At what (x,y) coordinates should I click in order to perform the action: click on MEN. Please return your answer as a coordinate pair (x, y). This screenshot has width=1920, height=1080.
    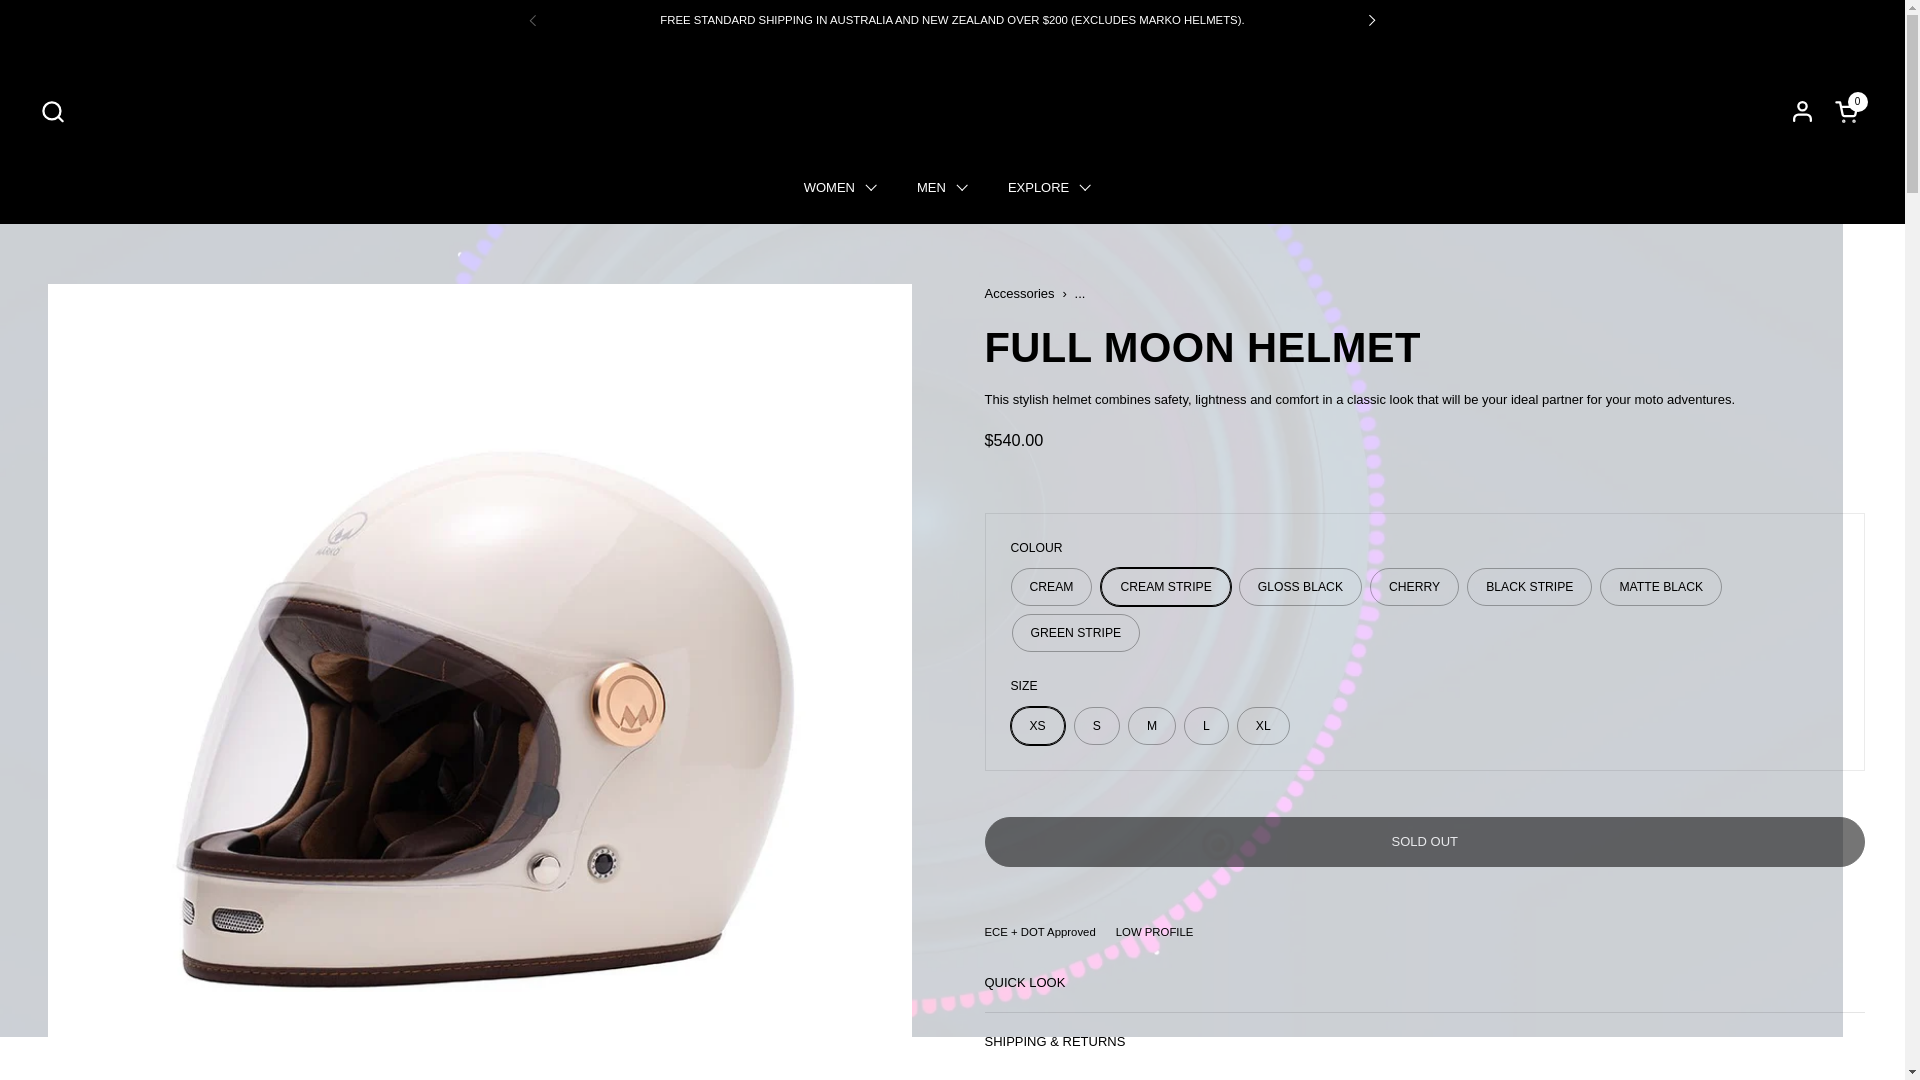
    Looking at the image, I should click on (1850, 110).